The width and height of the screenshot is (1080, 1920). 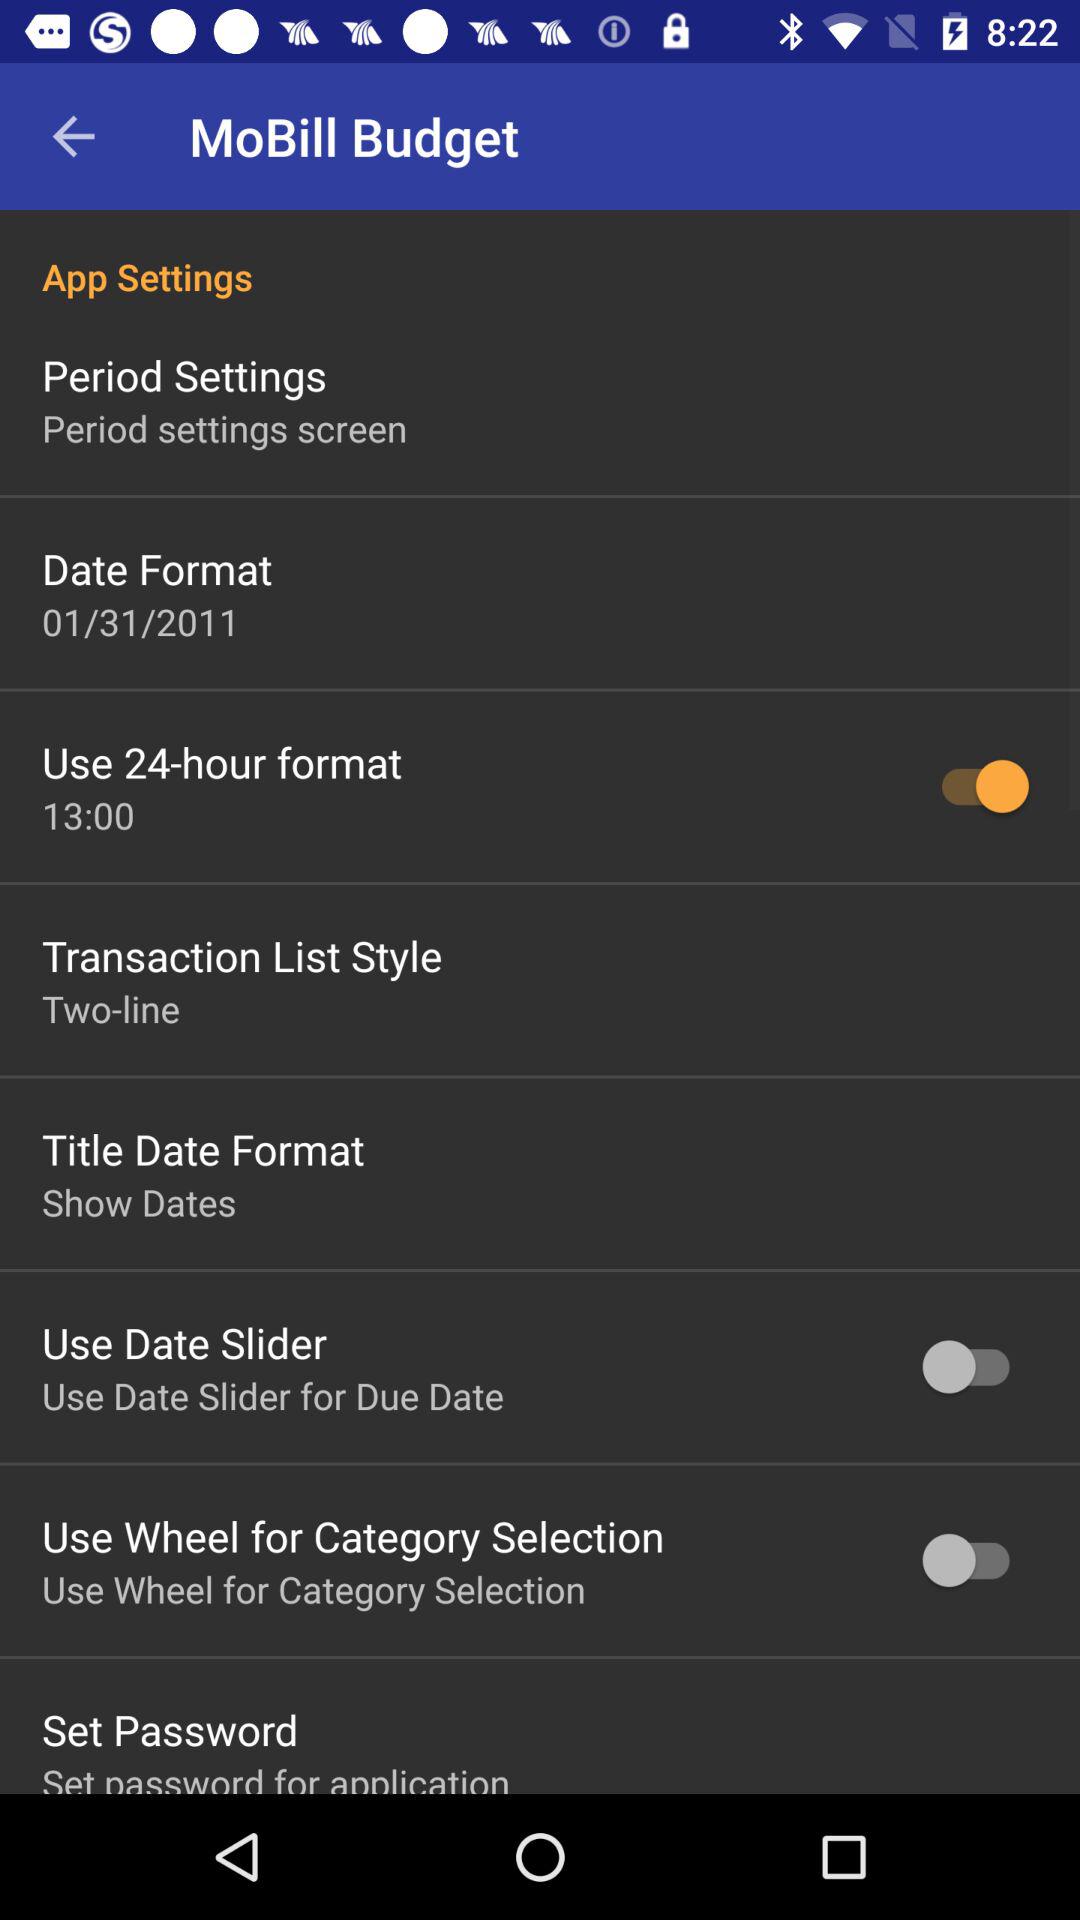 I want to click on turn off the show dates item, so click(x=139, y=1202).